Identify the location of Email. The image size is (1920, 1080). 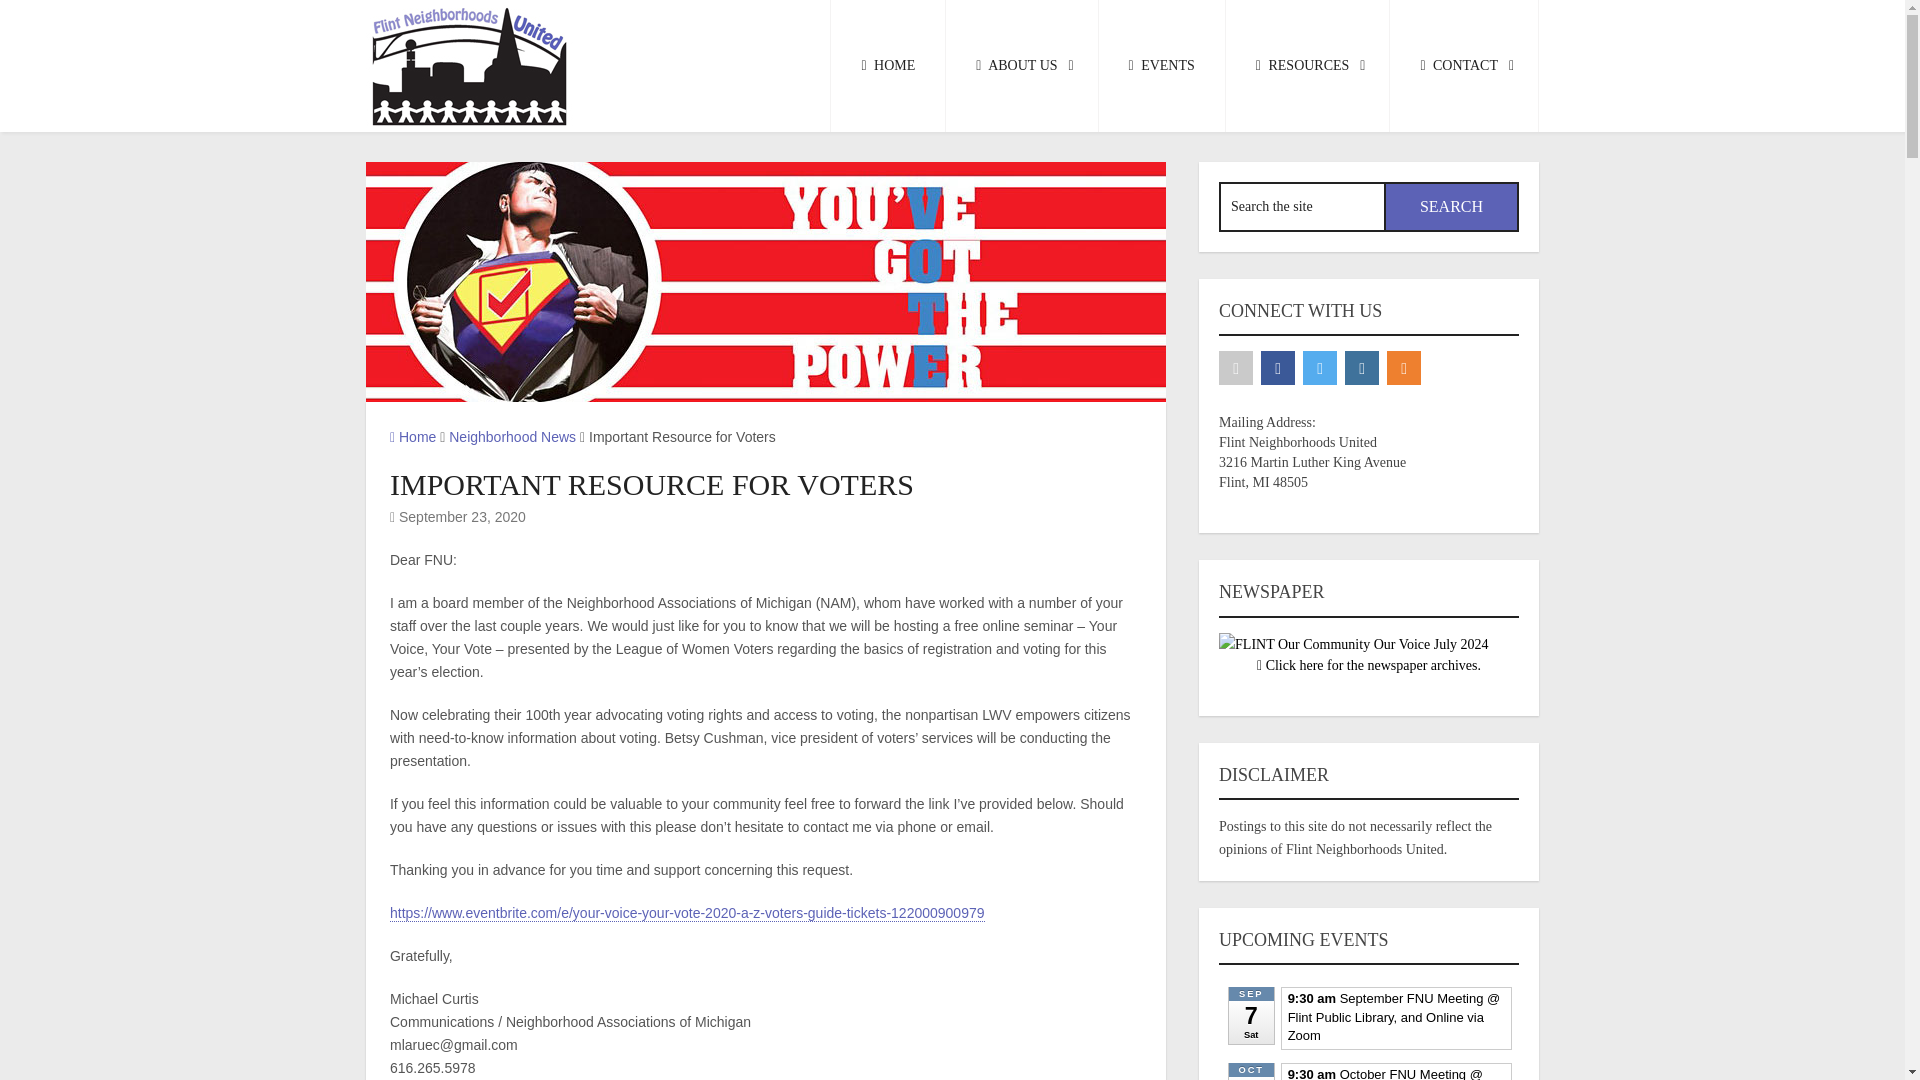
(1236, 368).